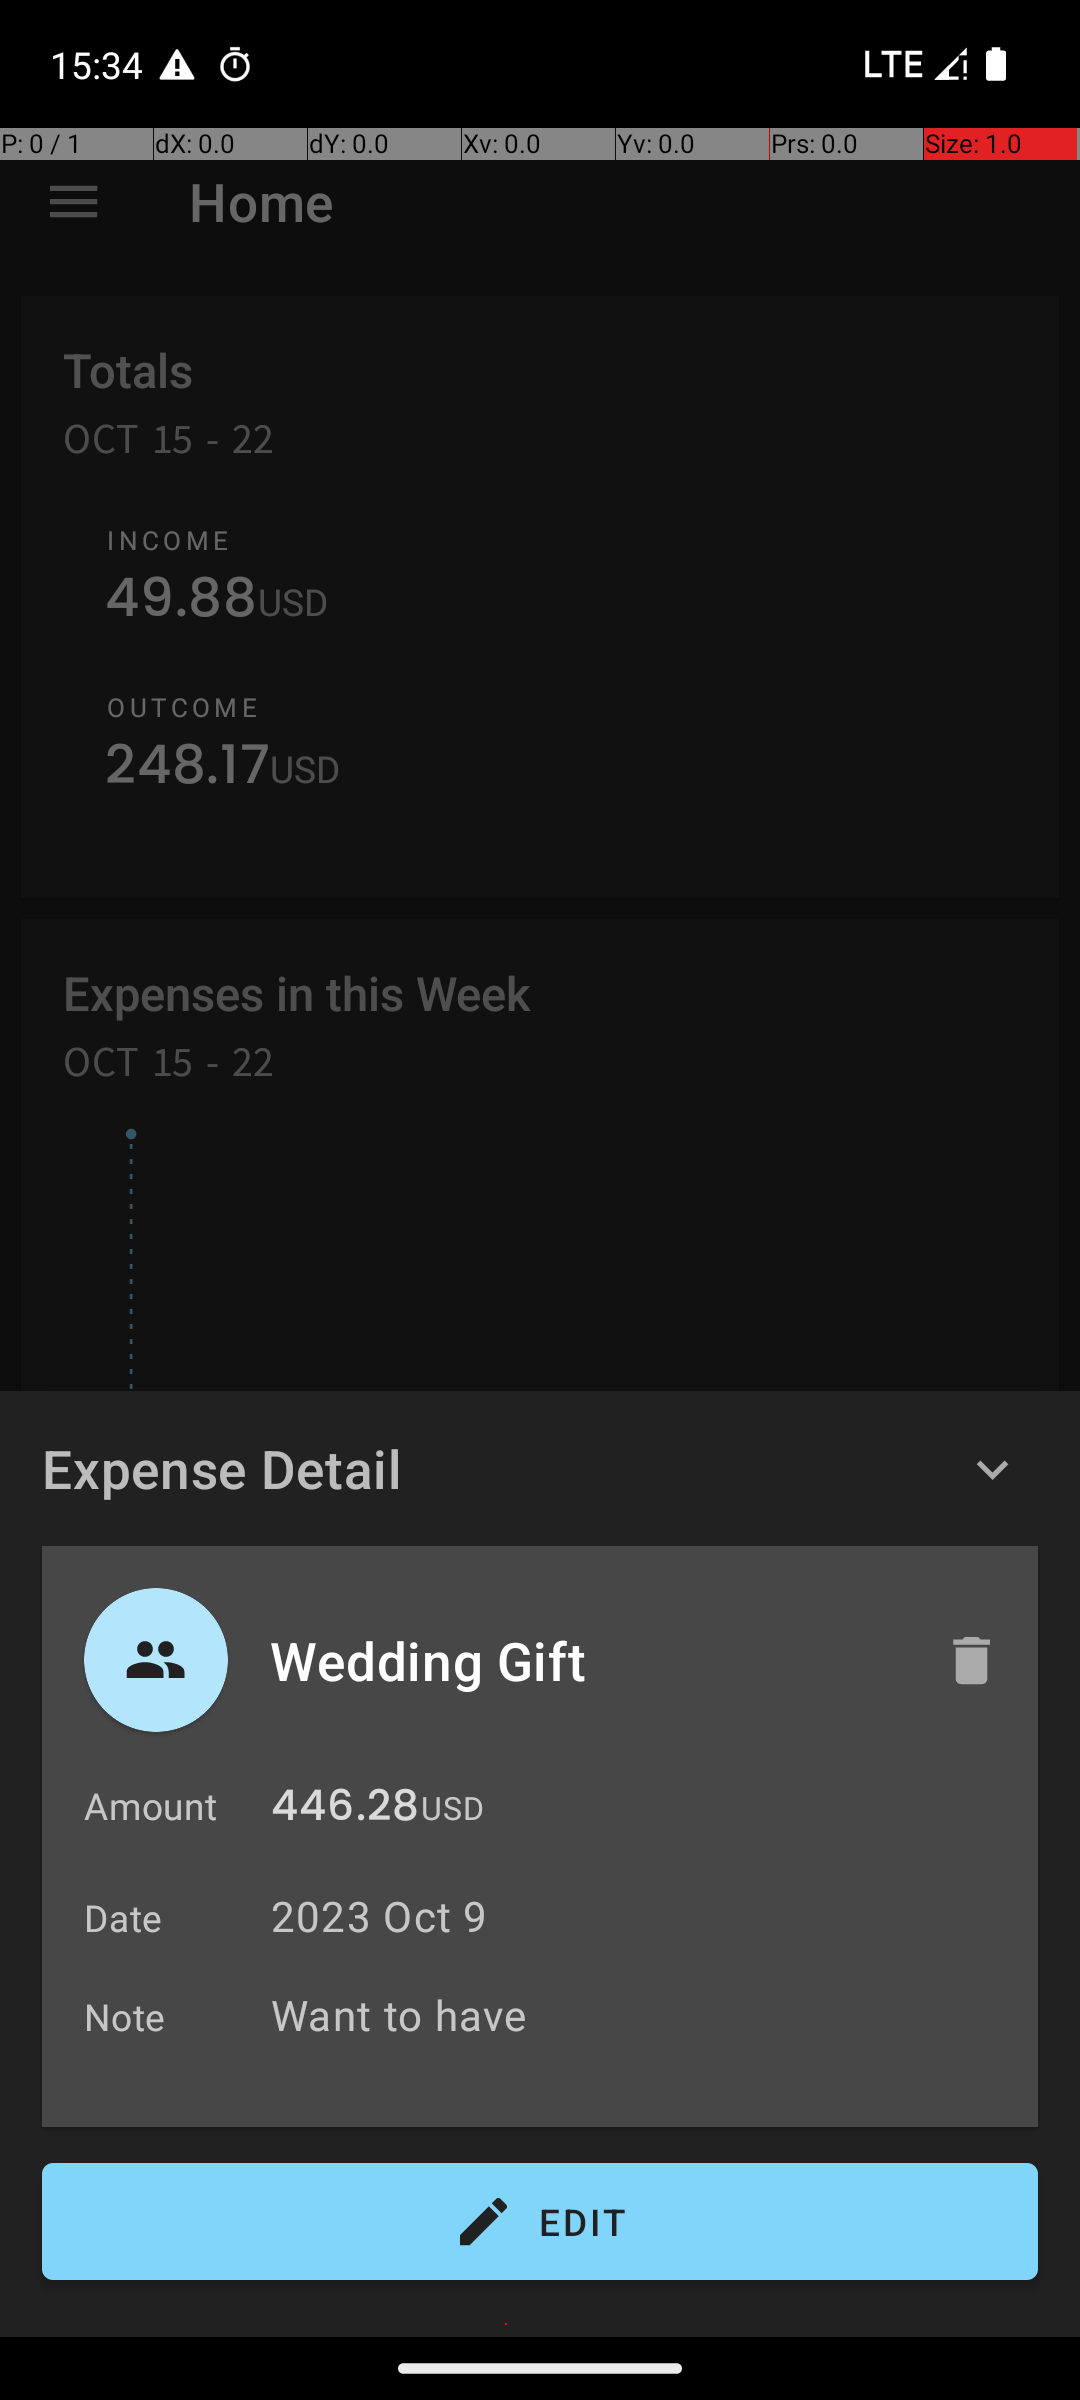 This screenshot has width=1080, height=2400. What do you see at coordinates (222, 1468) in the screenshot?
I see `Expense Detail` at bounding box center [222, 1468].